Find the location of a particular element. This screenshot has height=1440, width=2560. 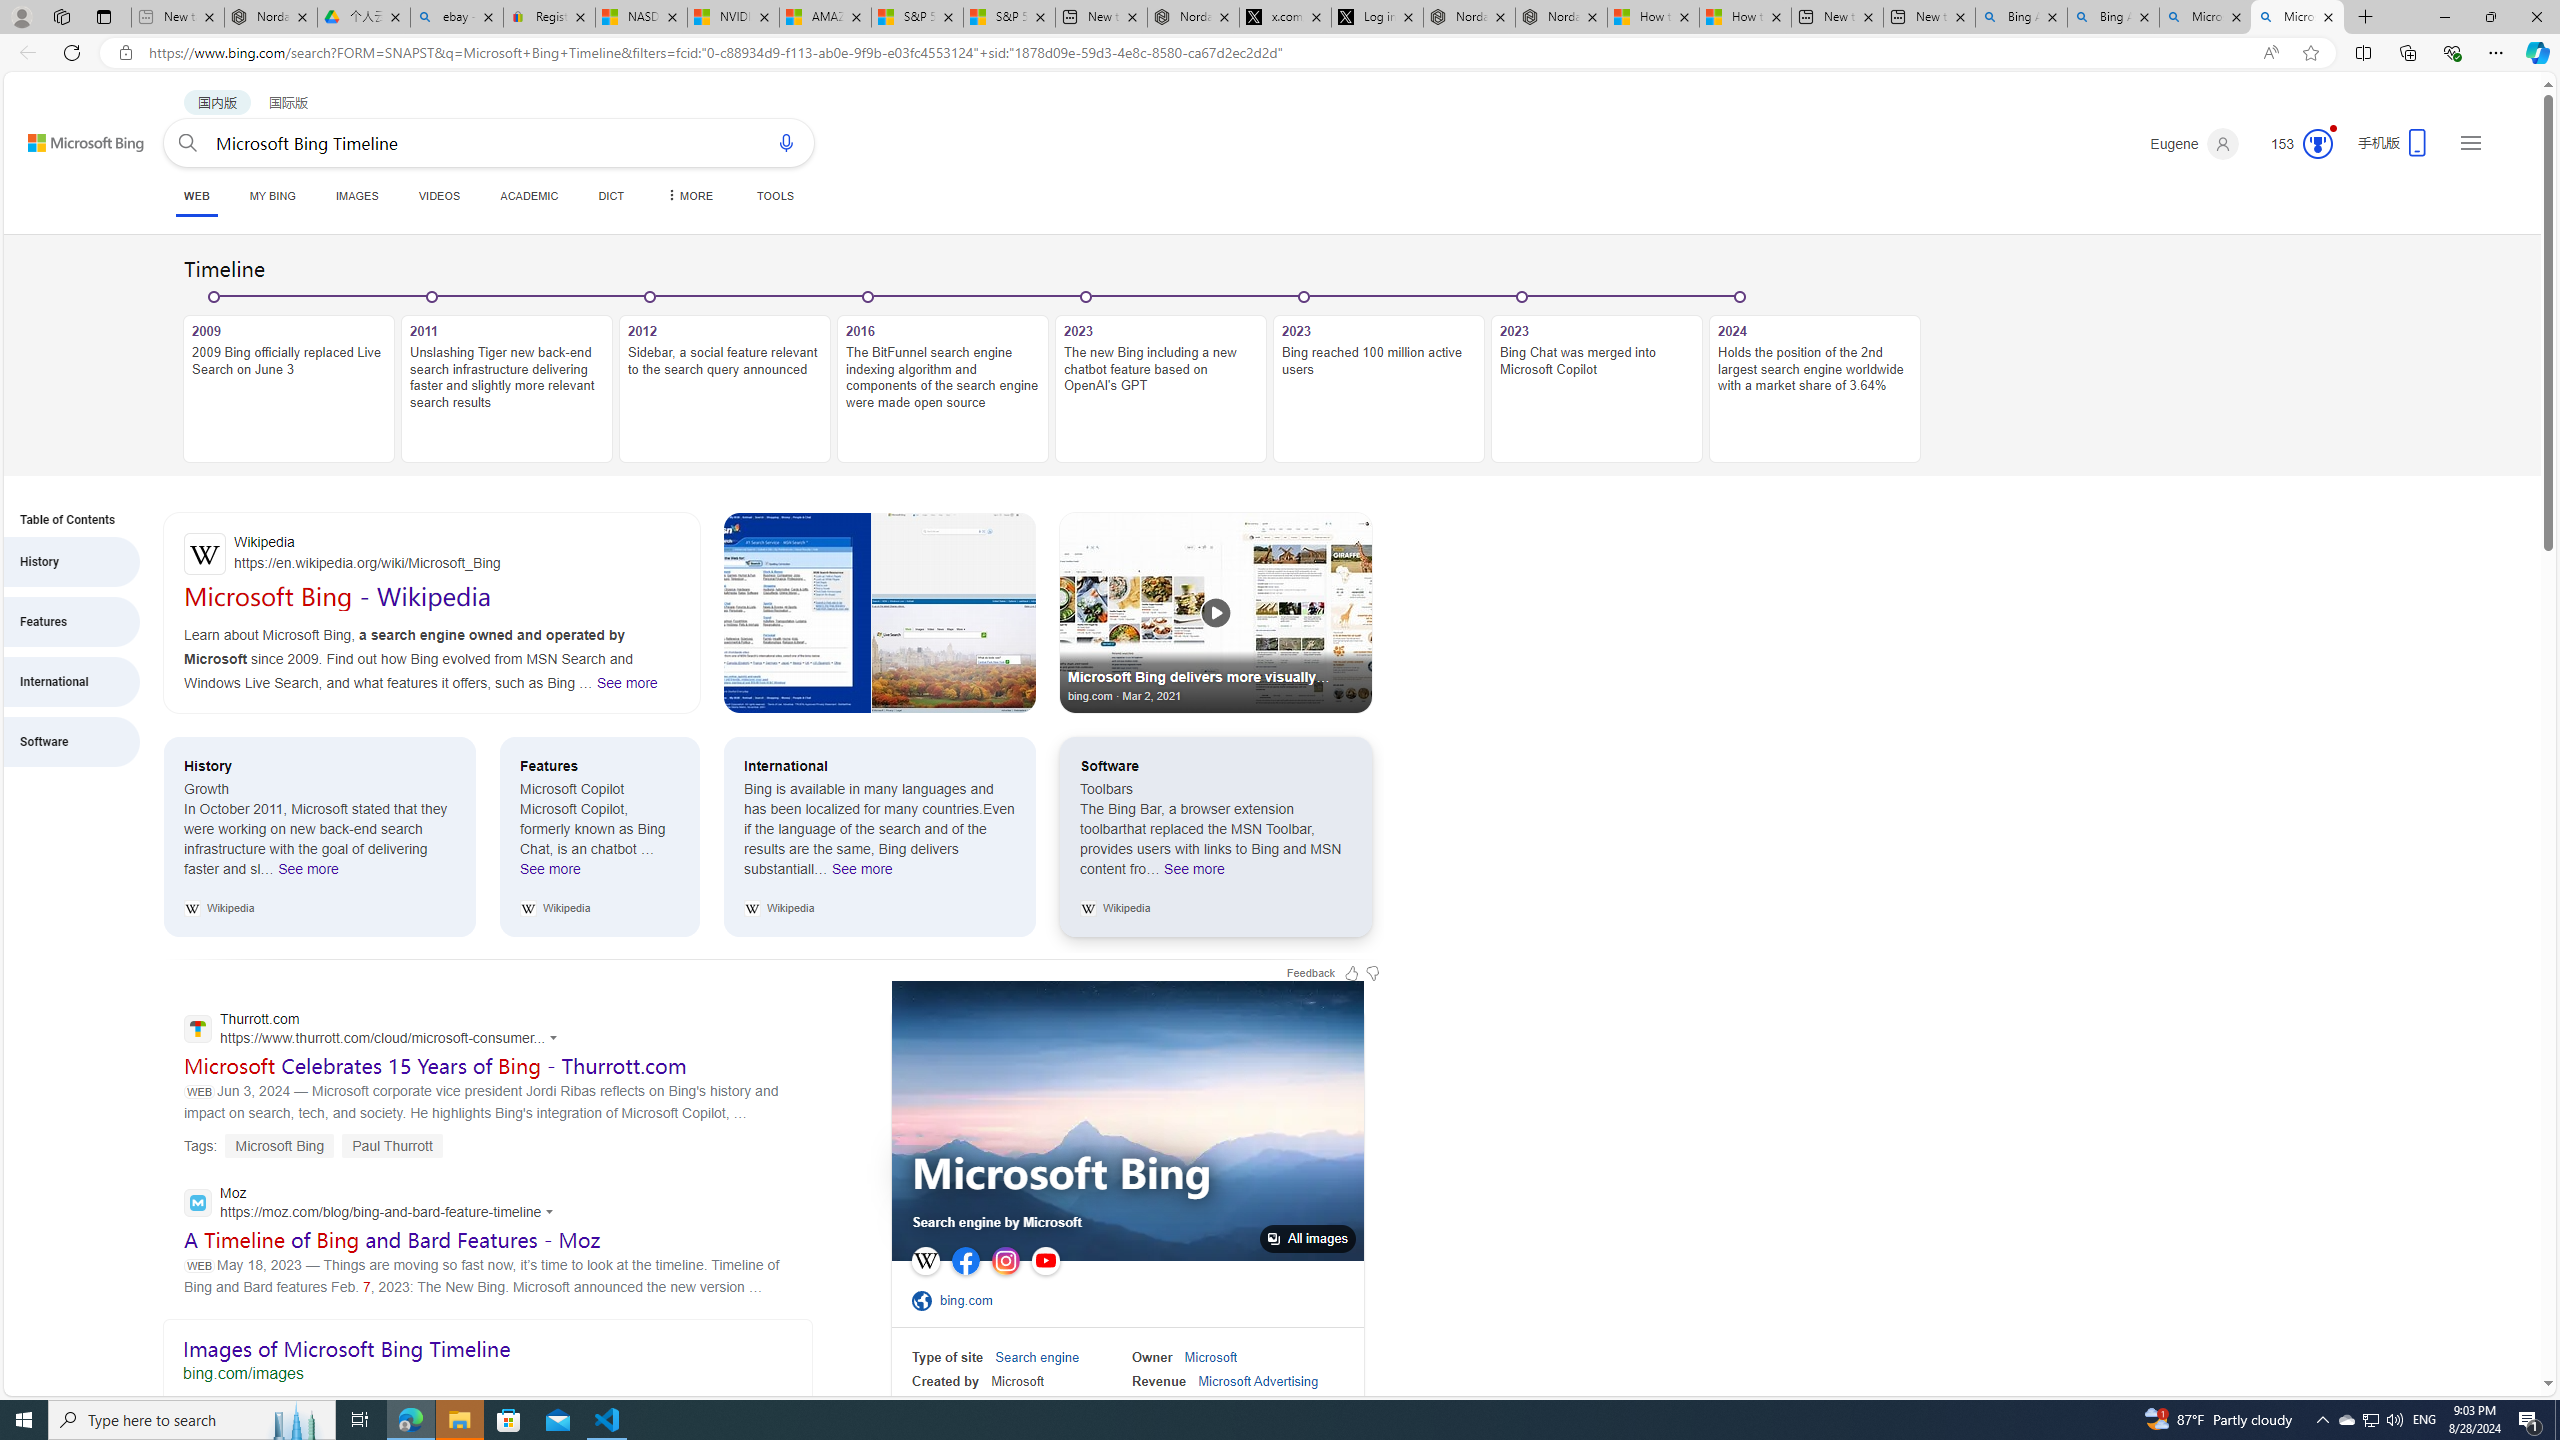

Feedback Like is located at coordinates (1352, 972).